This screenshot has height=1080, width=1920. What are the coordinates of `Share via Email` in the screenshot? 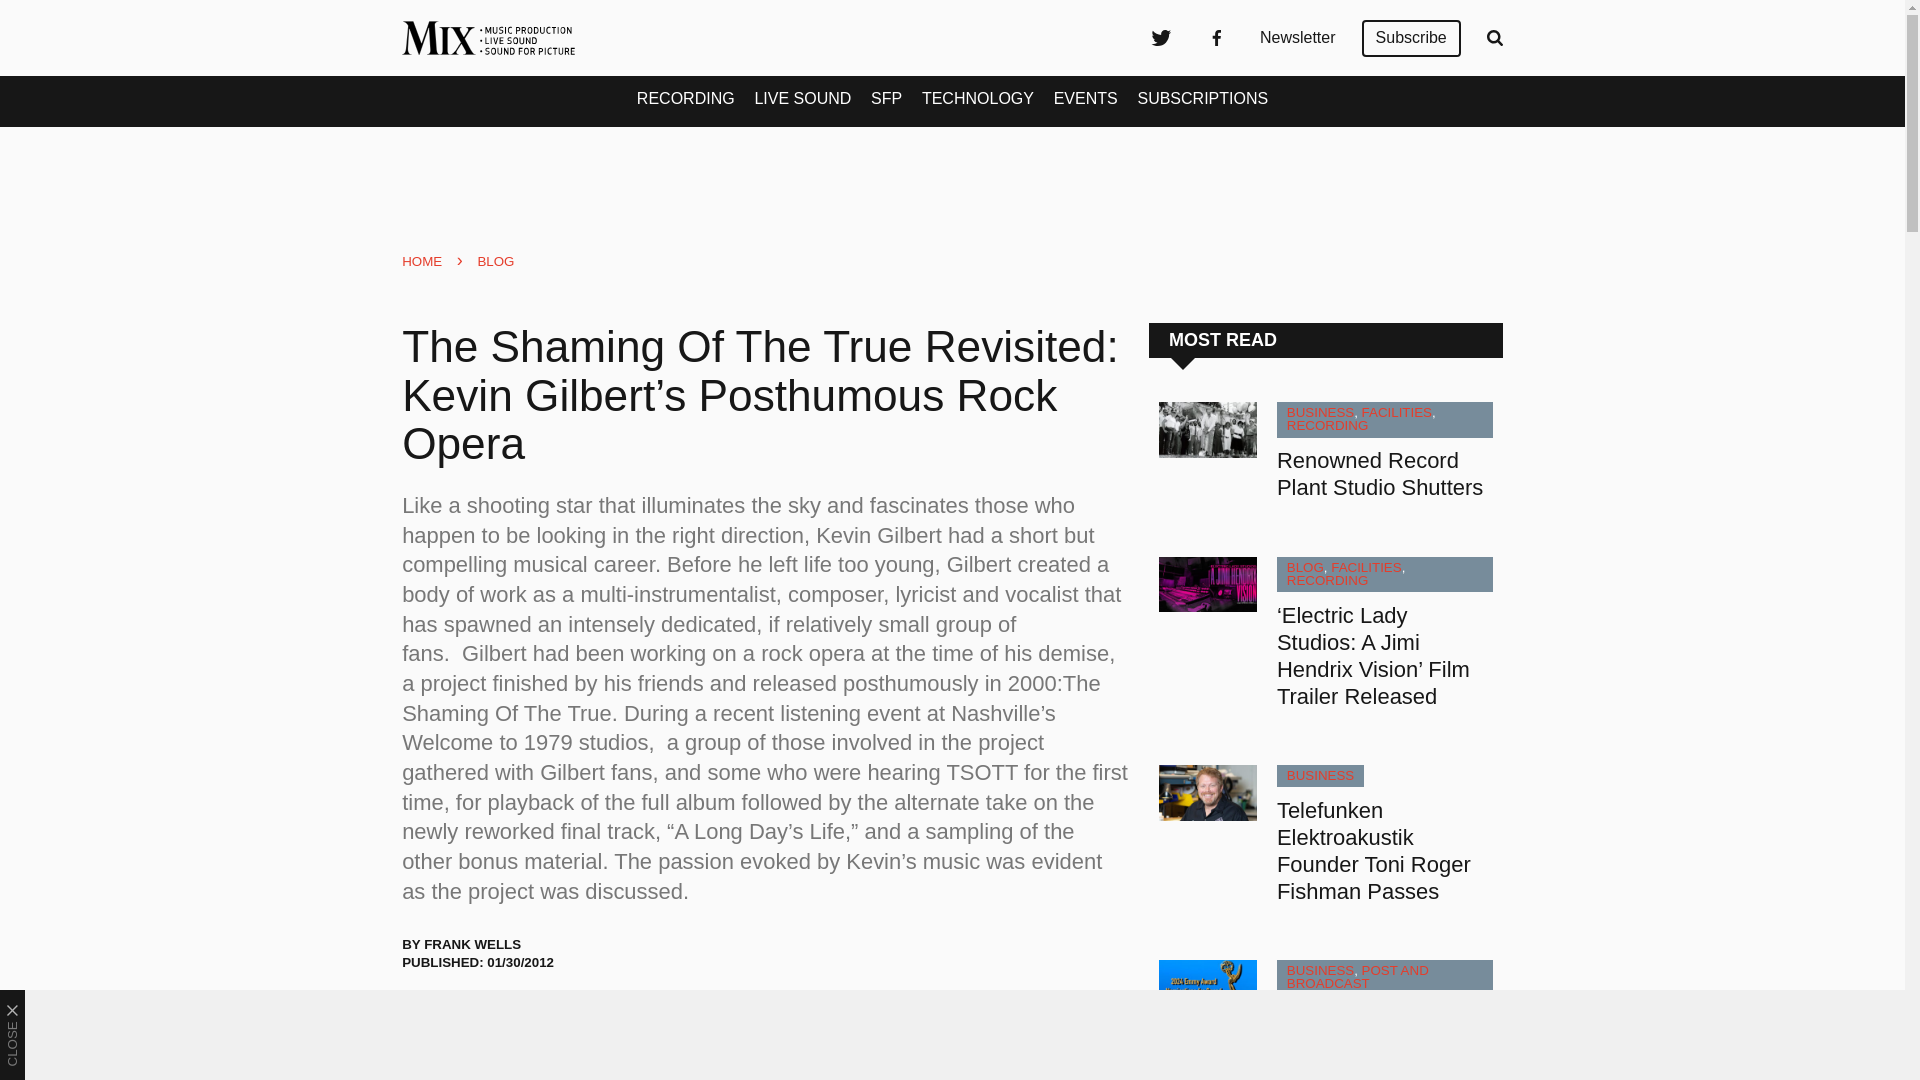 It's located at (577, 1017).